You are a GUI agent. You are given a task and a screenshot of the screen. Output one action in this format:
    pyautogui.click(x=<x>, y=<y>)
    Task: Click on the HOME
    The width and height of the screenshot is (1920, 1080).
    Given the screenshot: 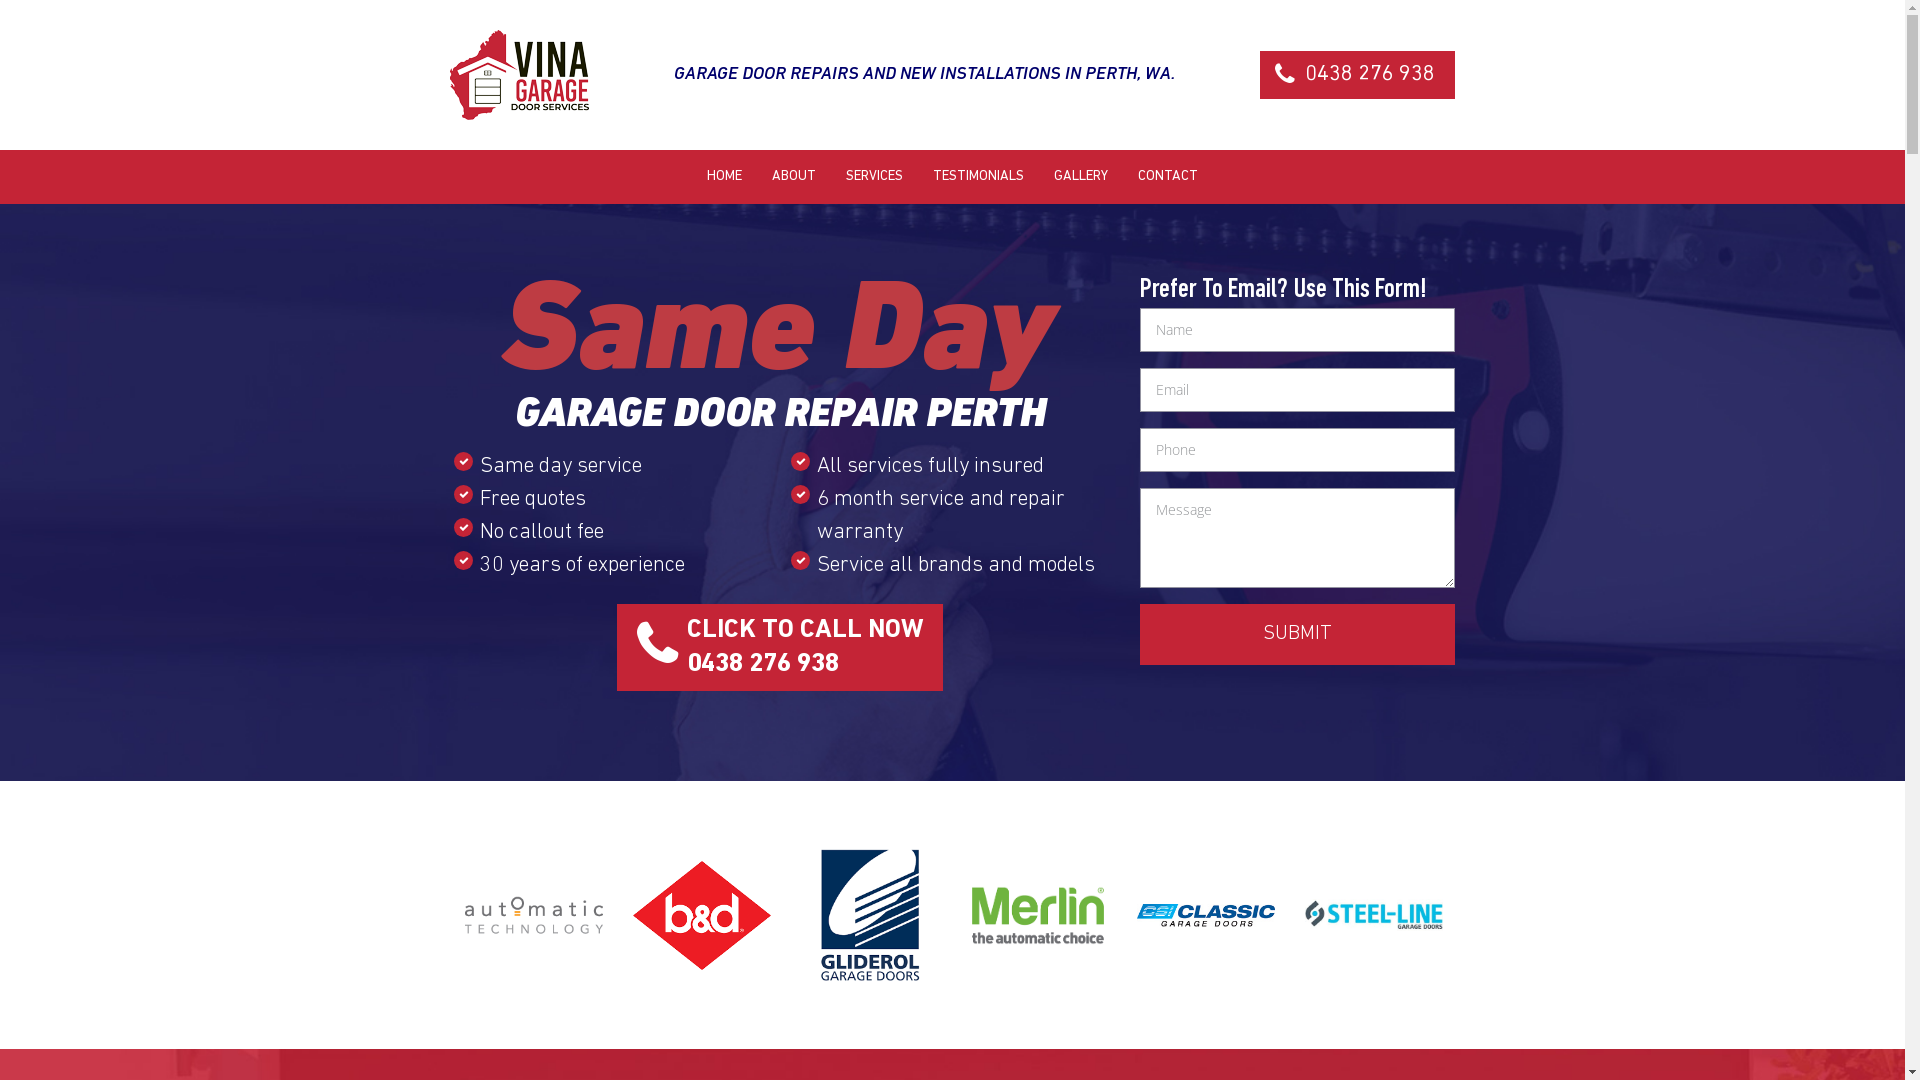 What is the action you would take?
    pyautogui.click(x=724, y=177)
    